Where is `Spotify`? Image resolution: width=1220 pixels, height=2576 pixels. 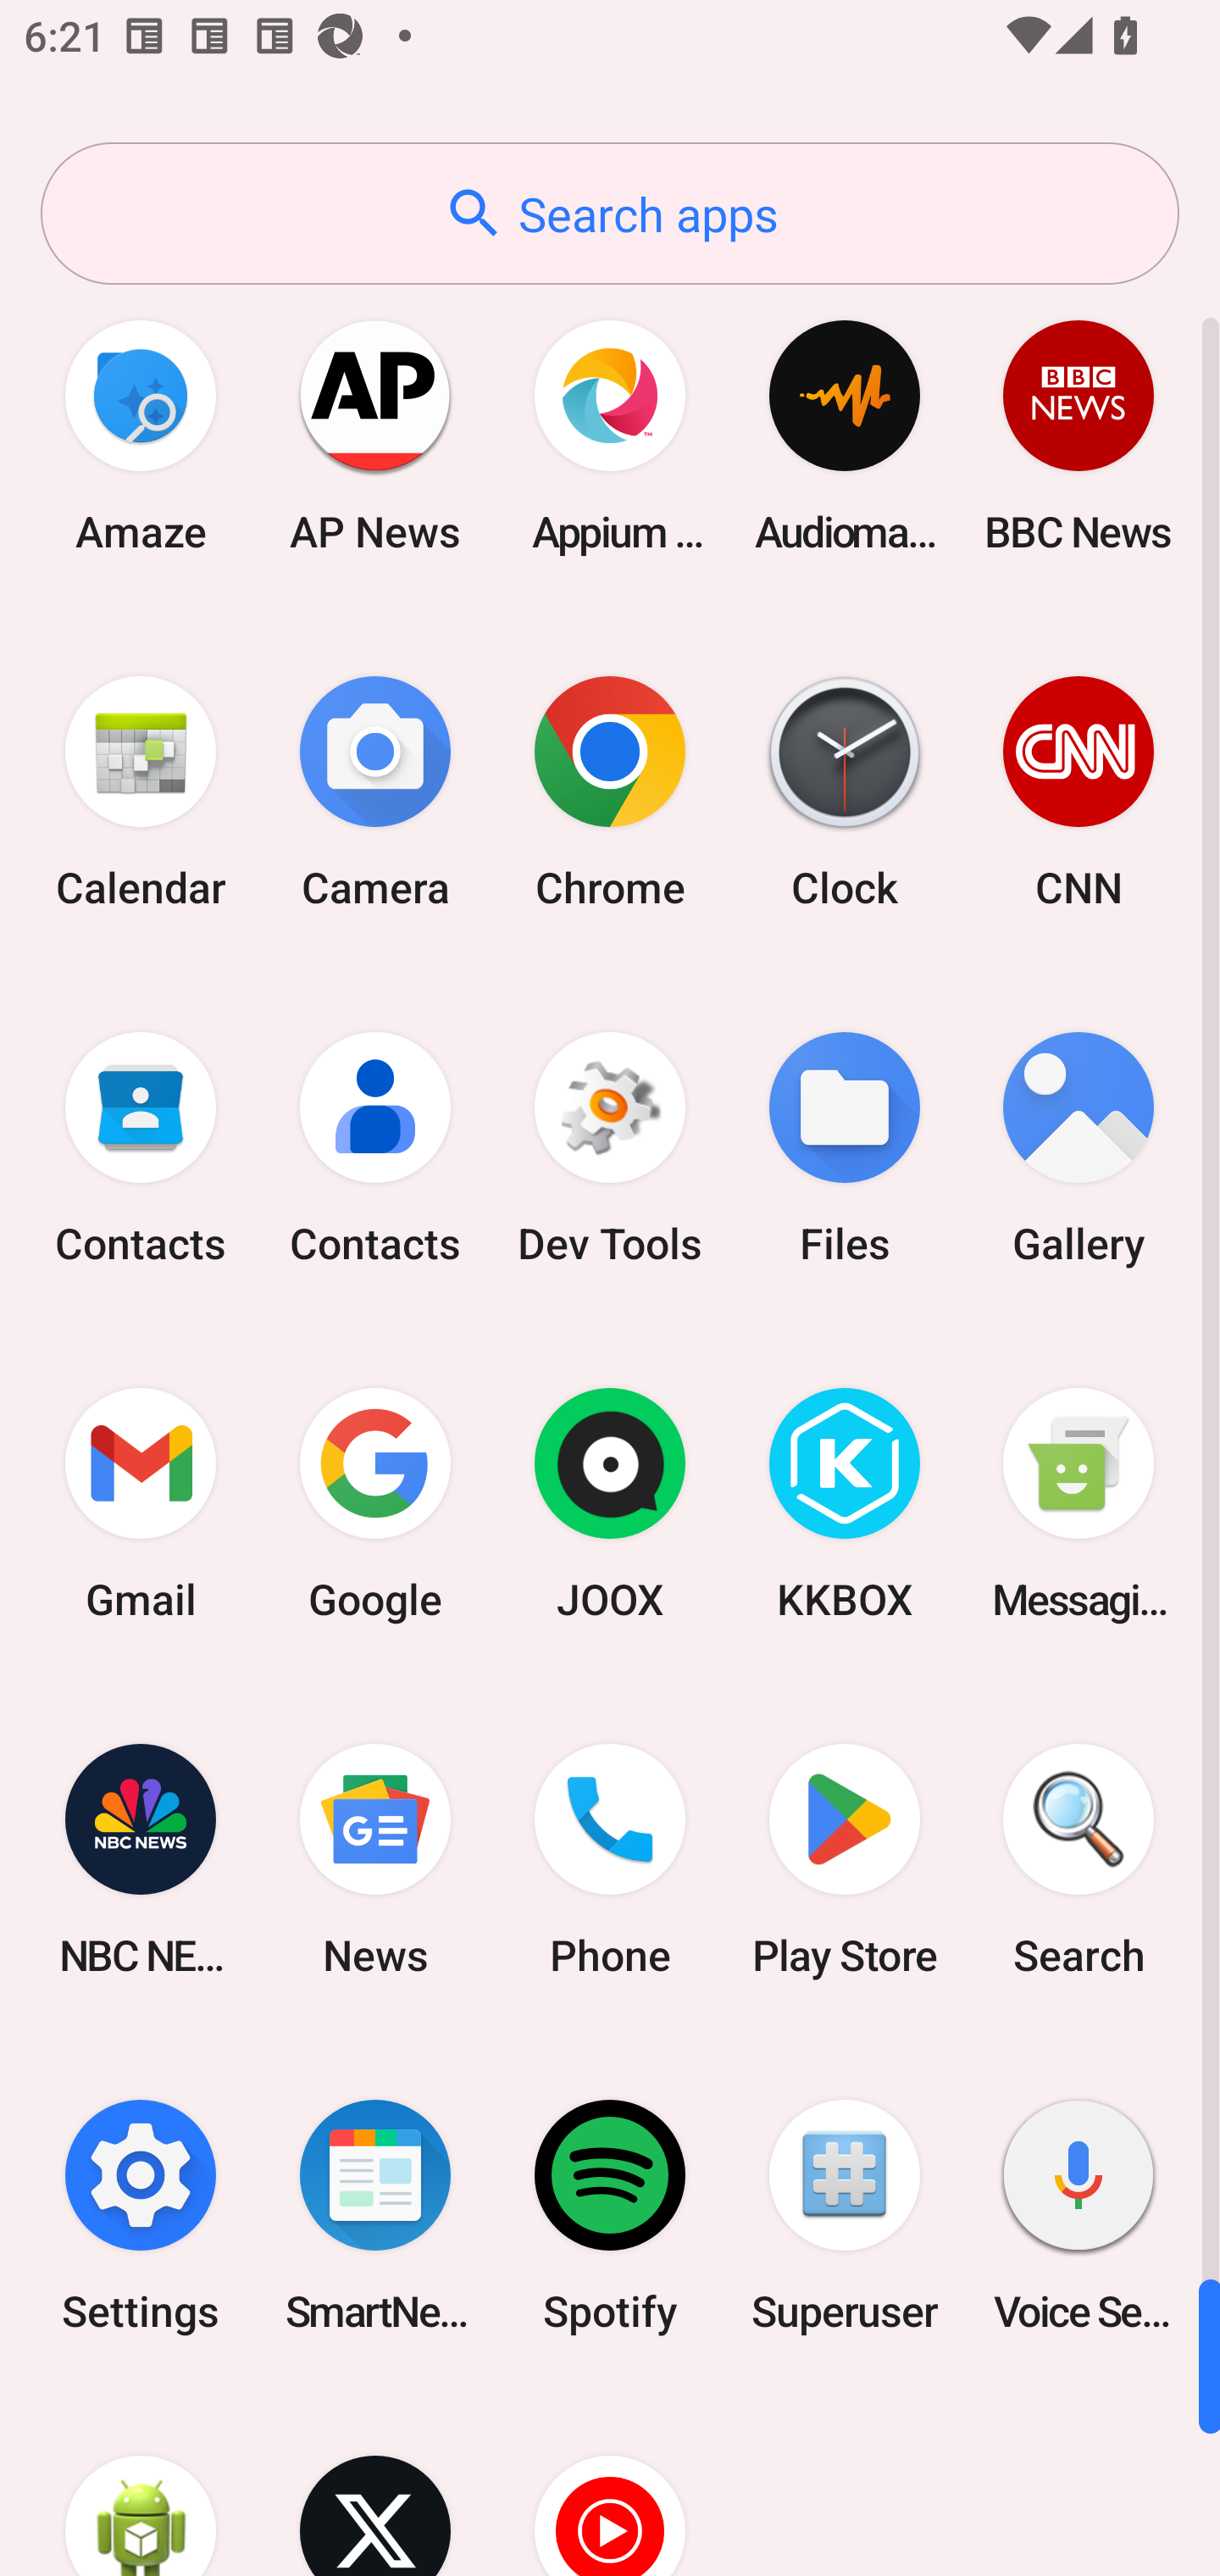
Spotify is located at coordinates (610, 2215).